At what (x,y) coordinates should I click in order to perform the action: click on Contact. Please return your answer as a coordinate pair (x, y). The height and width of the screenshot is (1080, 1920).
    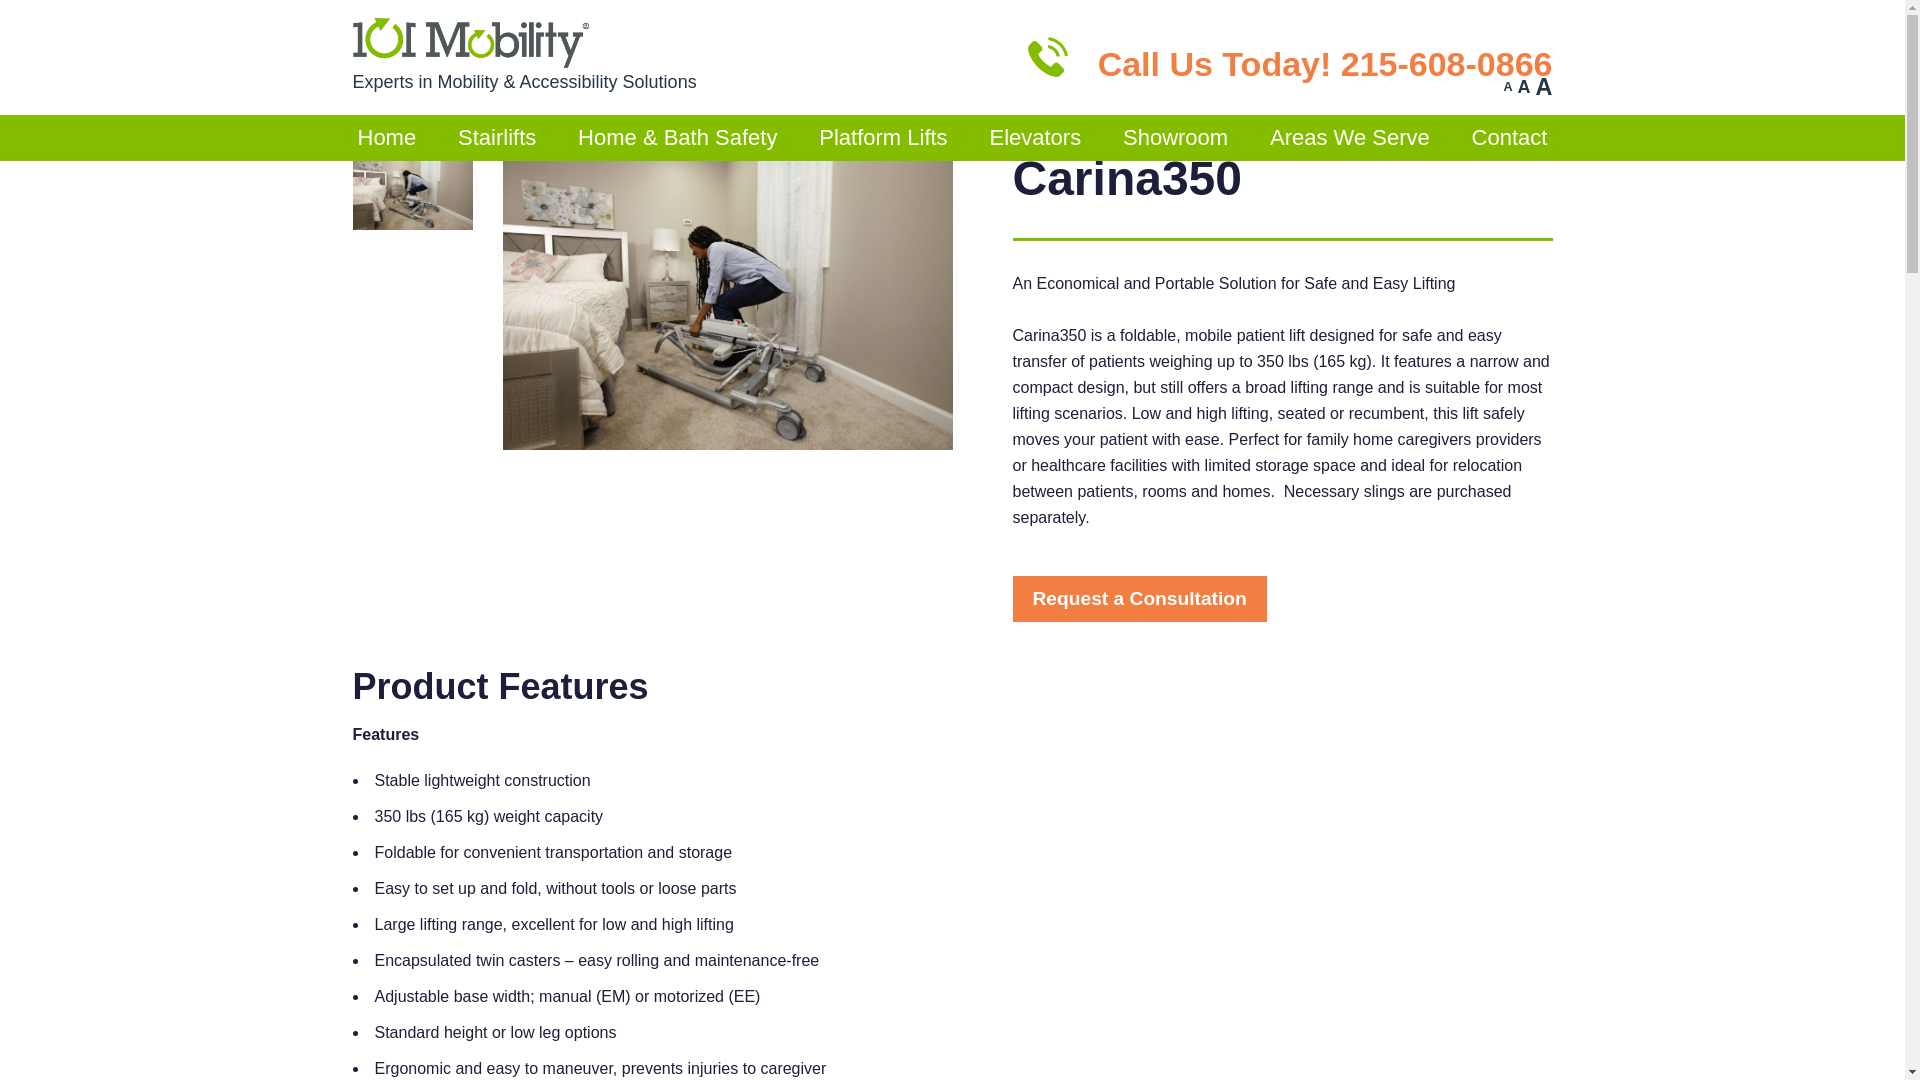
    Looking at the image, I should click on (1510, 137).